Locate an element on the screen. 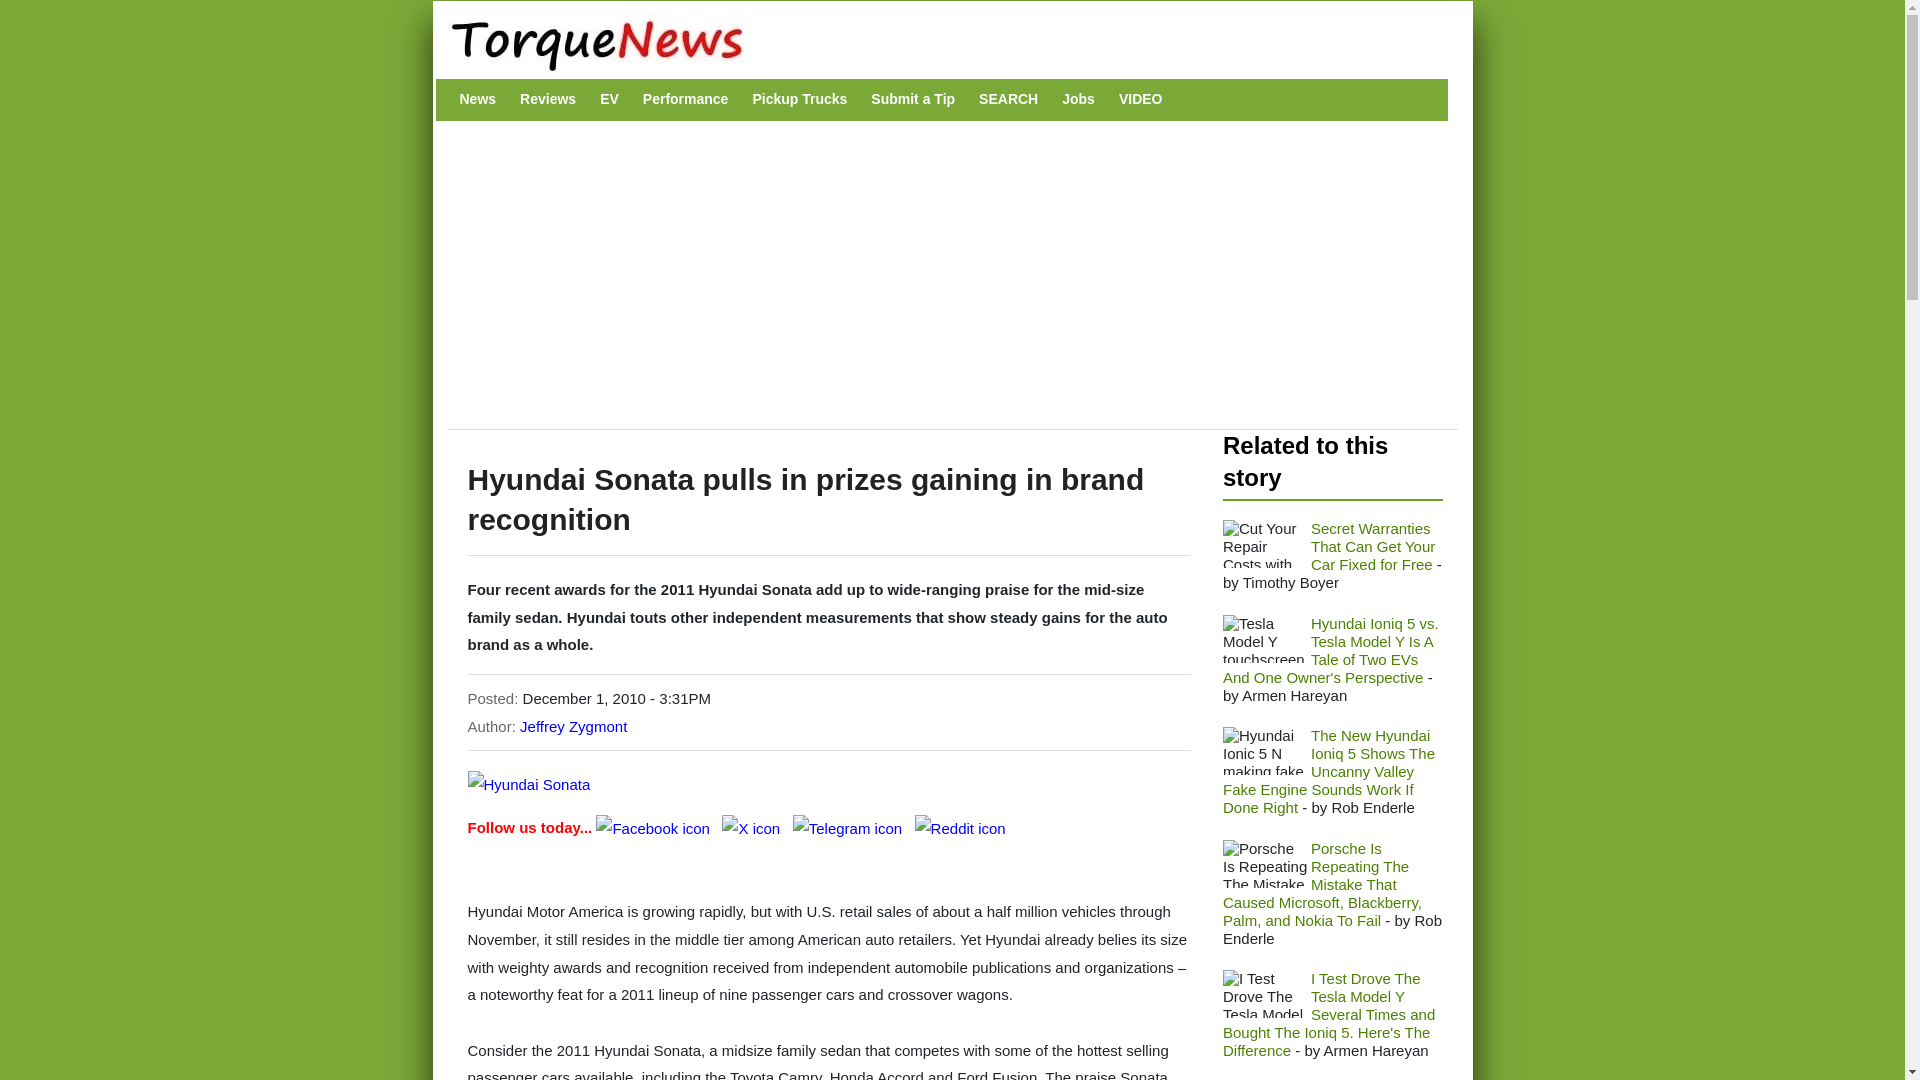 Image resolution: width=1920 pixels, height=1080 pixels. Home is located at coordinates (941, 43).